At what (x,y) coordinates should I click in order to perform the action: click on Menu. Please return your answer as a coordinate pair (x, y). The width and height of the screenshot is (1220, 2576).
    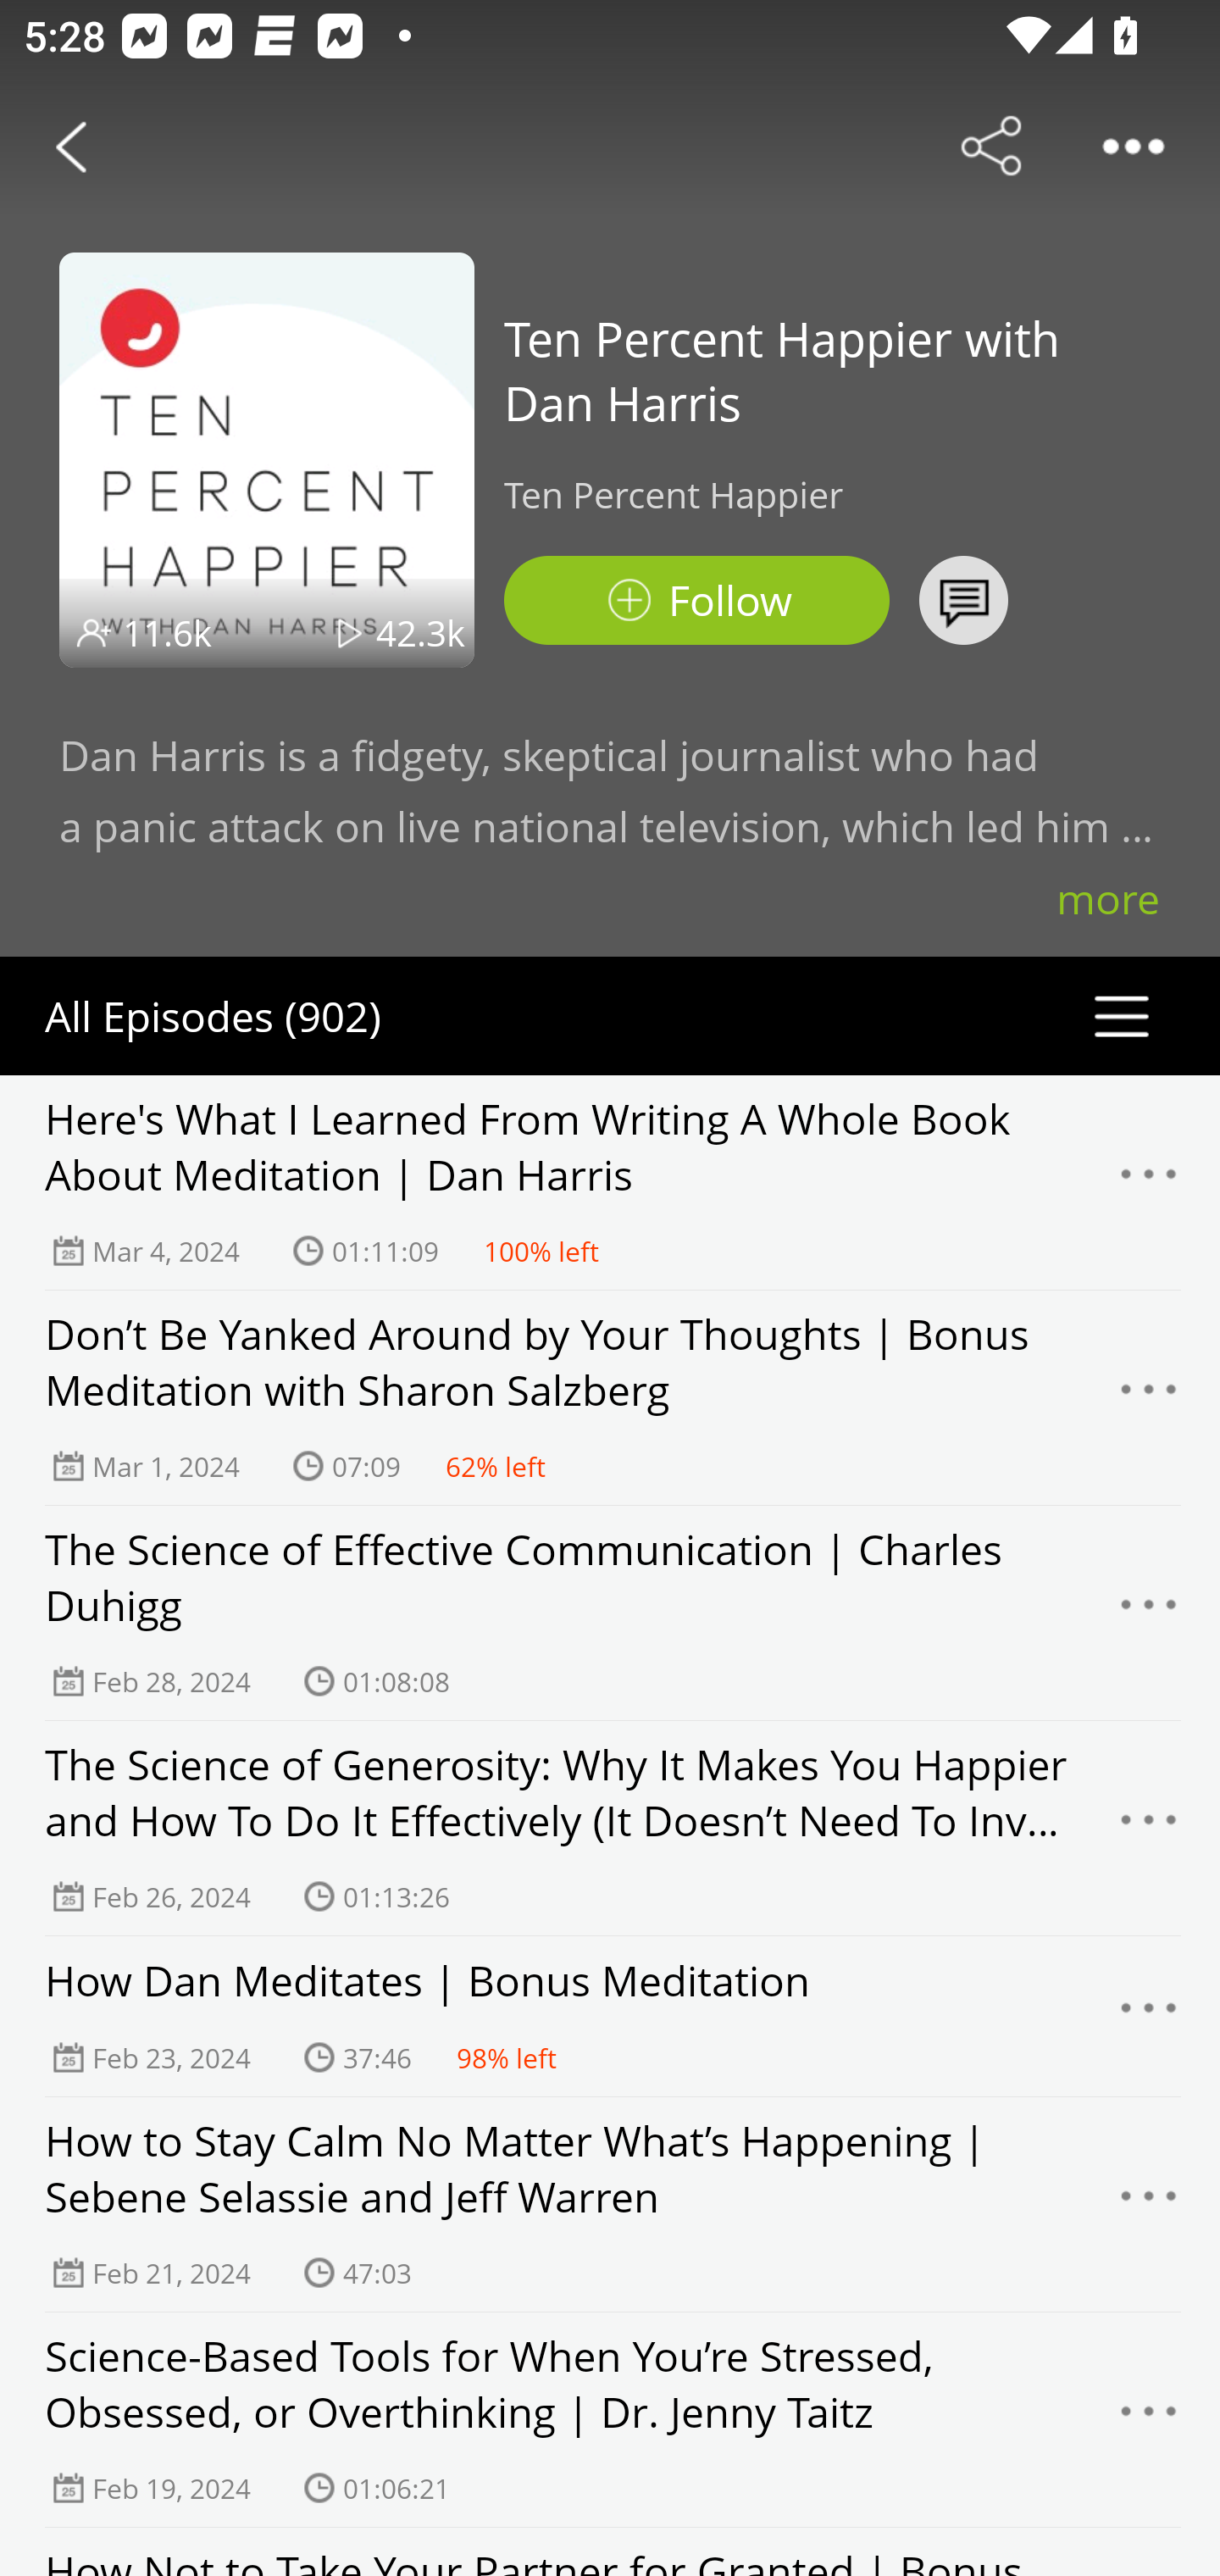
    Looking at the image, I should click on (1149, 1183).